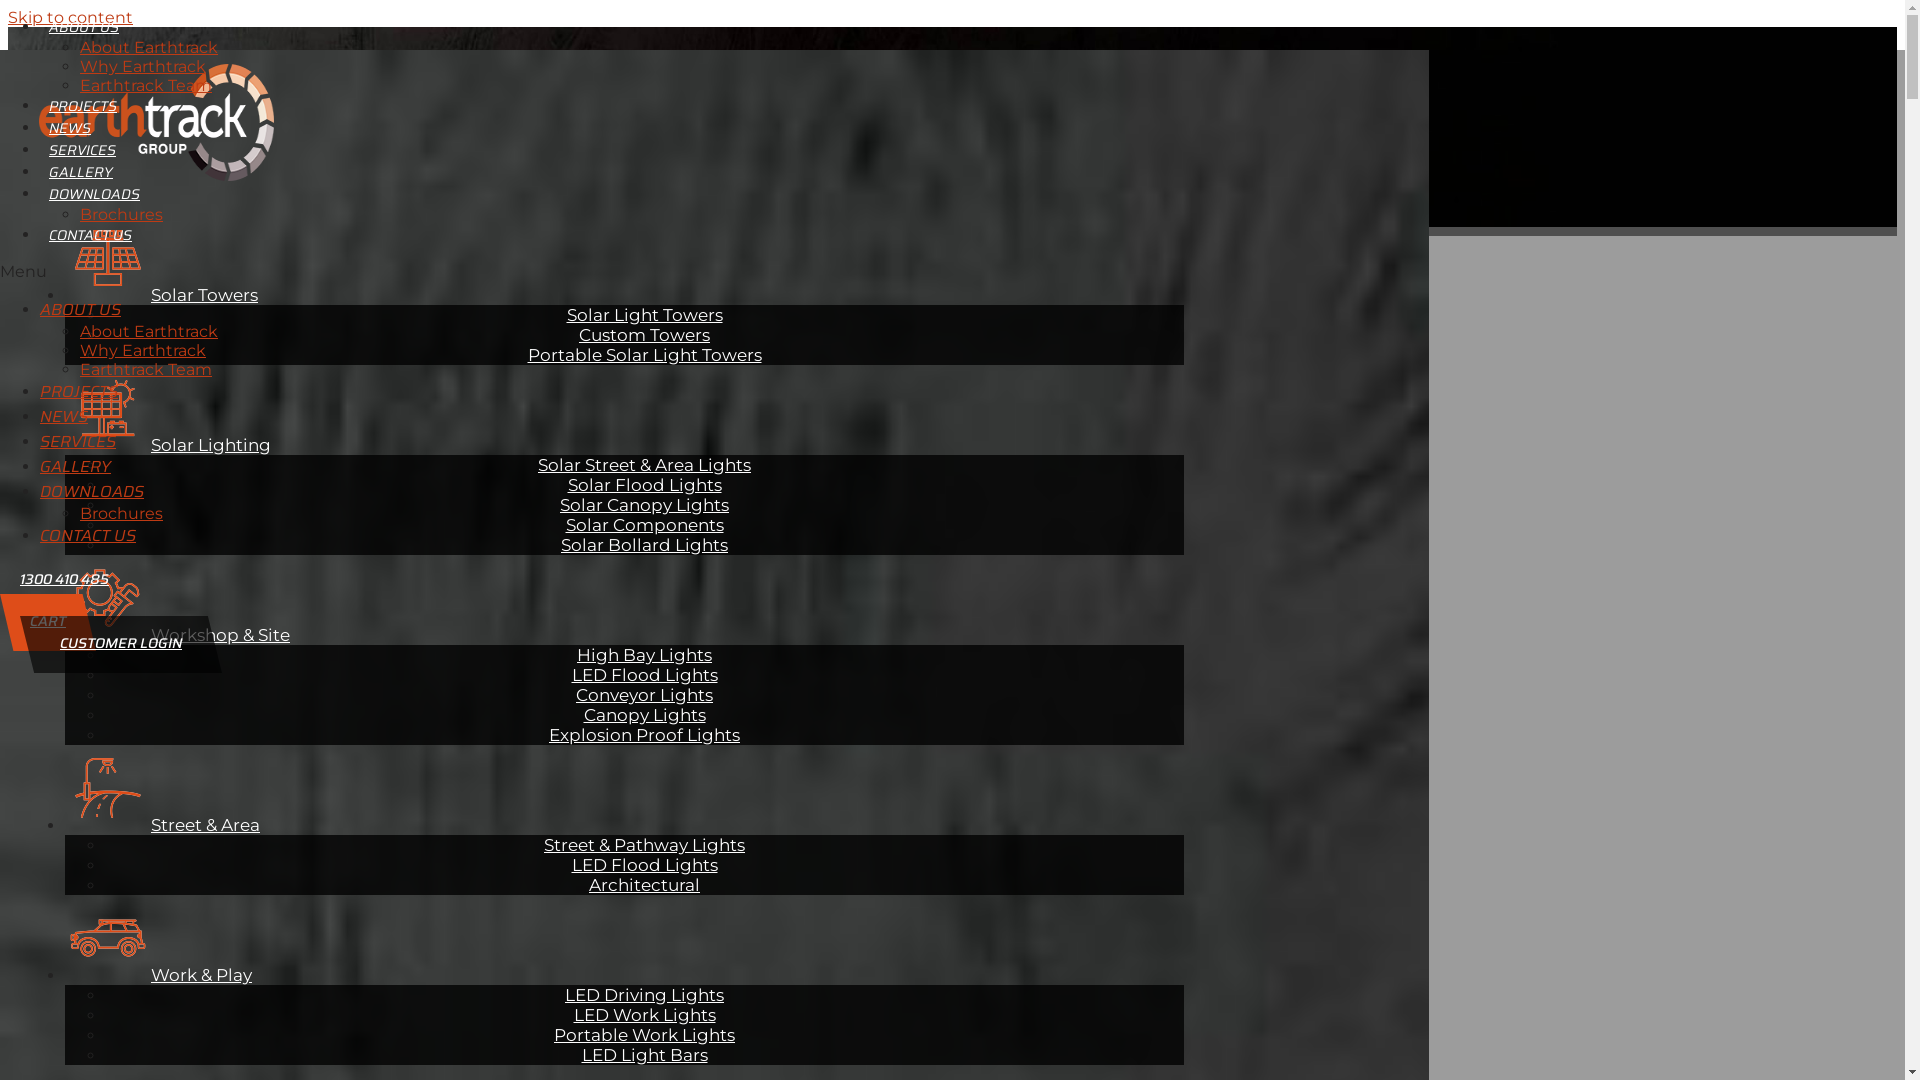 This screenshot has width=1920, height=1080. I want to click on Portable Solar Light Towers, so click(645, 354).